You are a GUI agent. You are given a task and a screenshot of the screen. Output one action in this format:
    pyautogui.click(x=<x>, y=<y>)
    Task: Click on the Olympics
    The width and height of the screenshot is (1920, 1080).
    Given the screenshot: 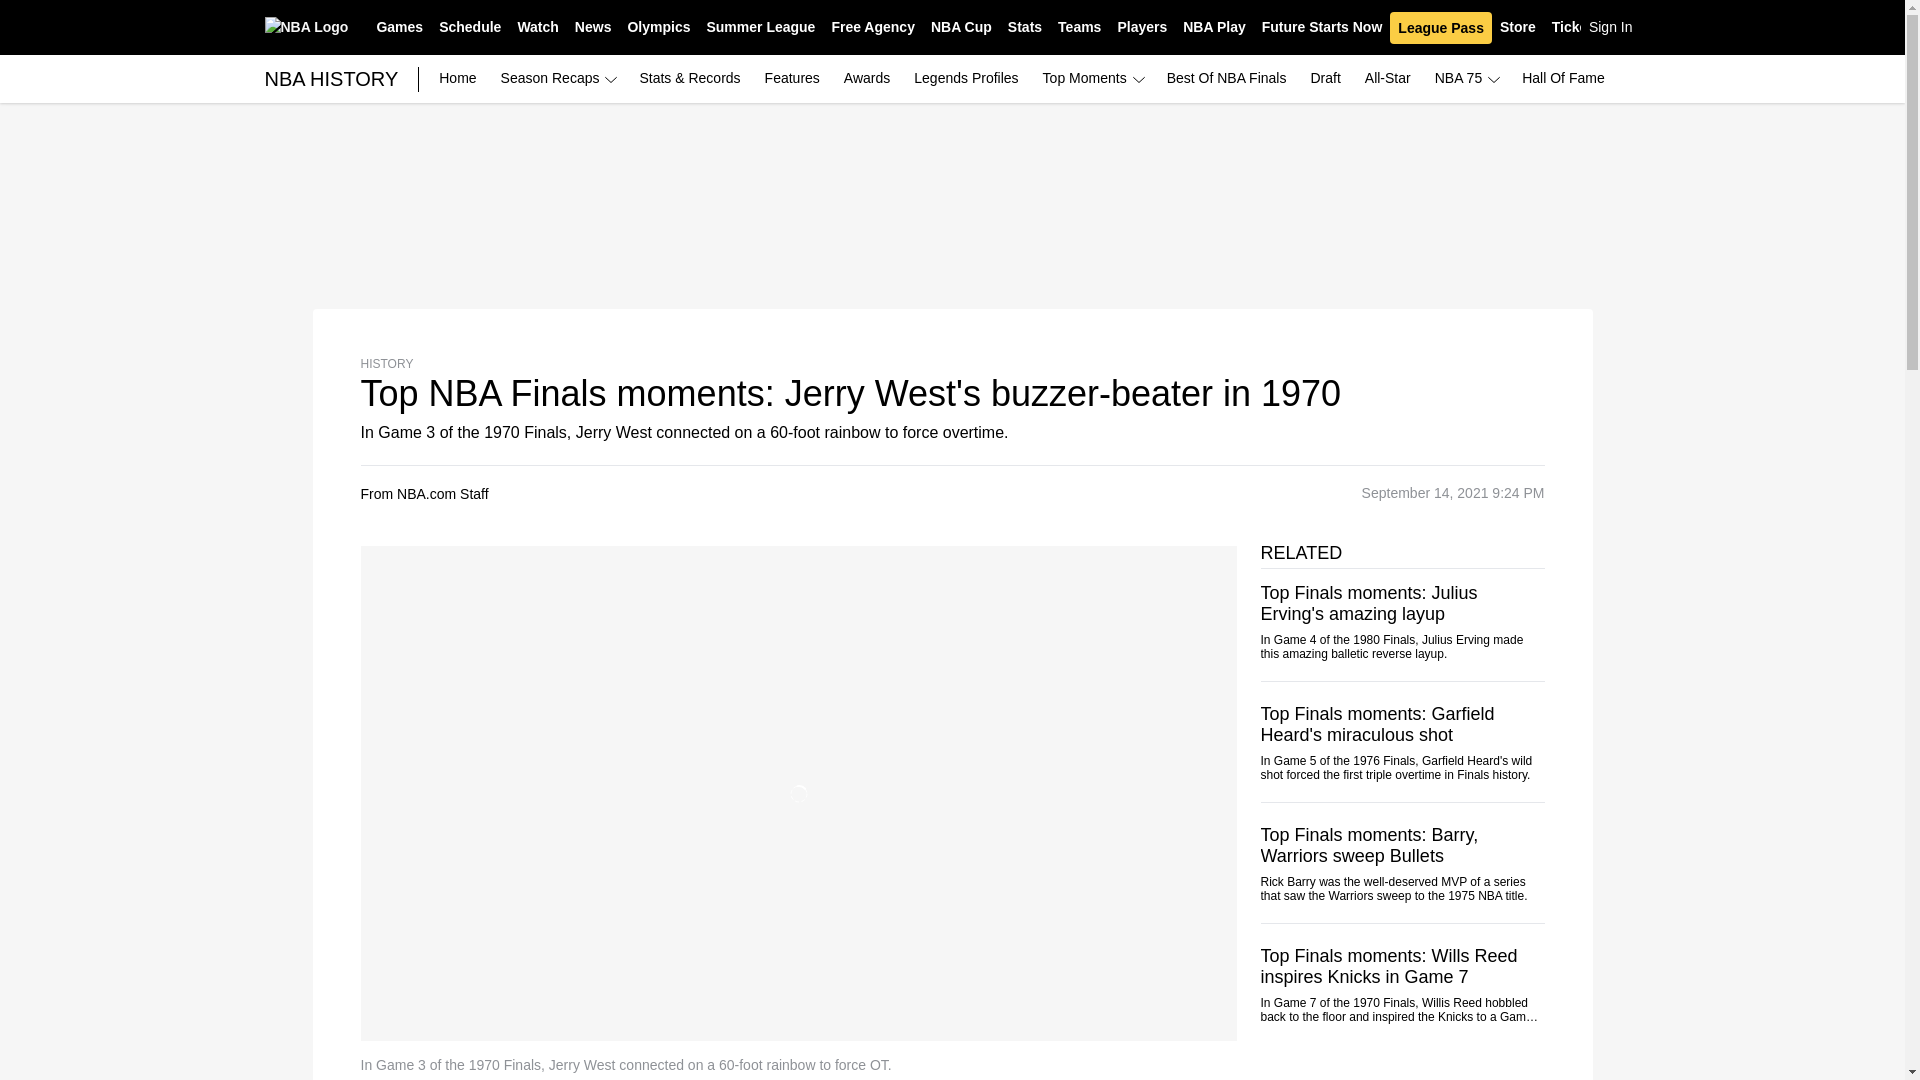 What is the action you would take?
    pyautogui.click(x=658, y=28)
    